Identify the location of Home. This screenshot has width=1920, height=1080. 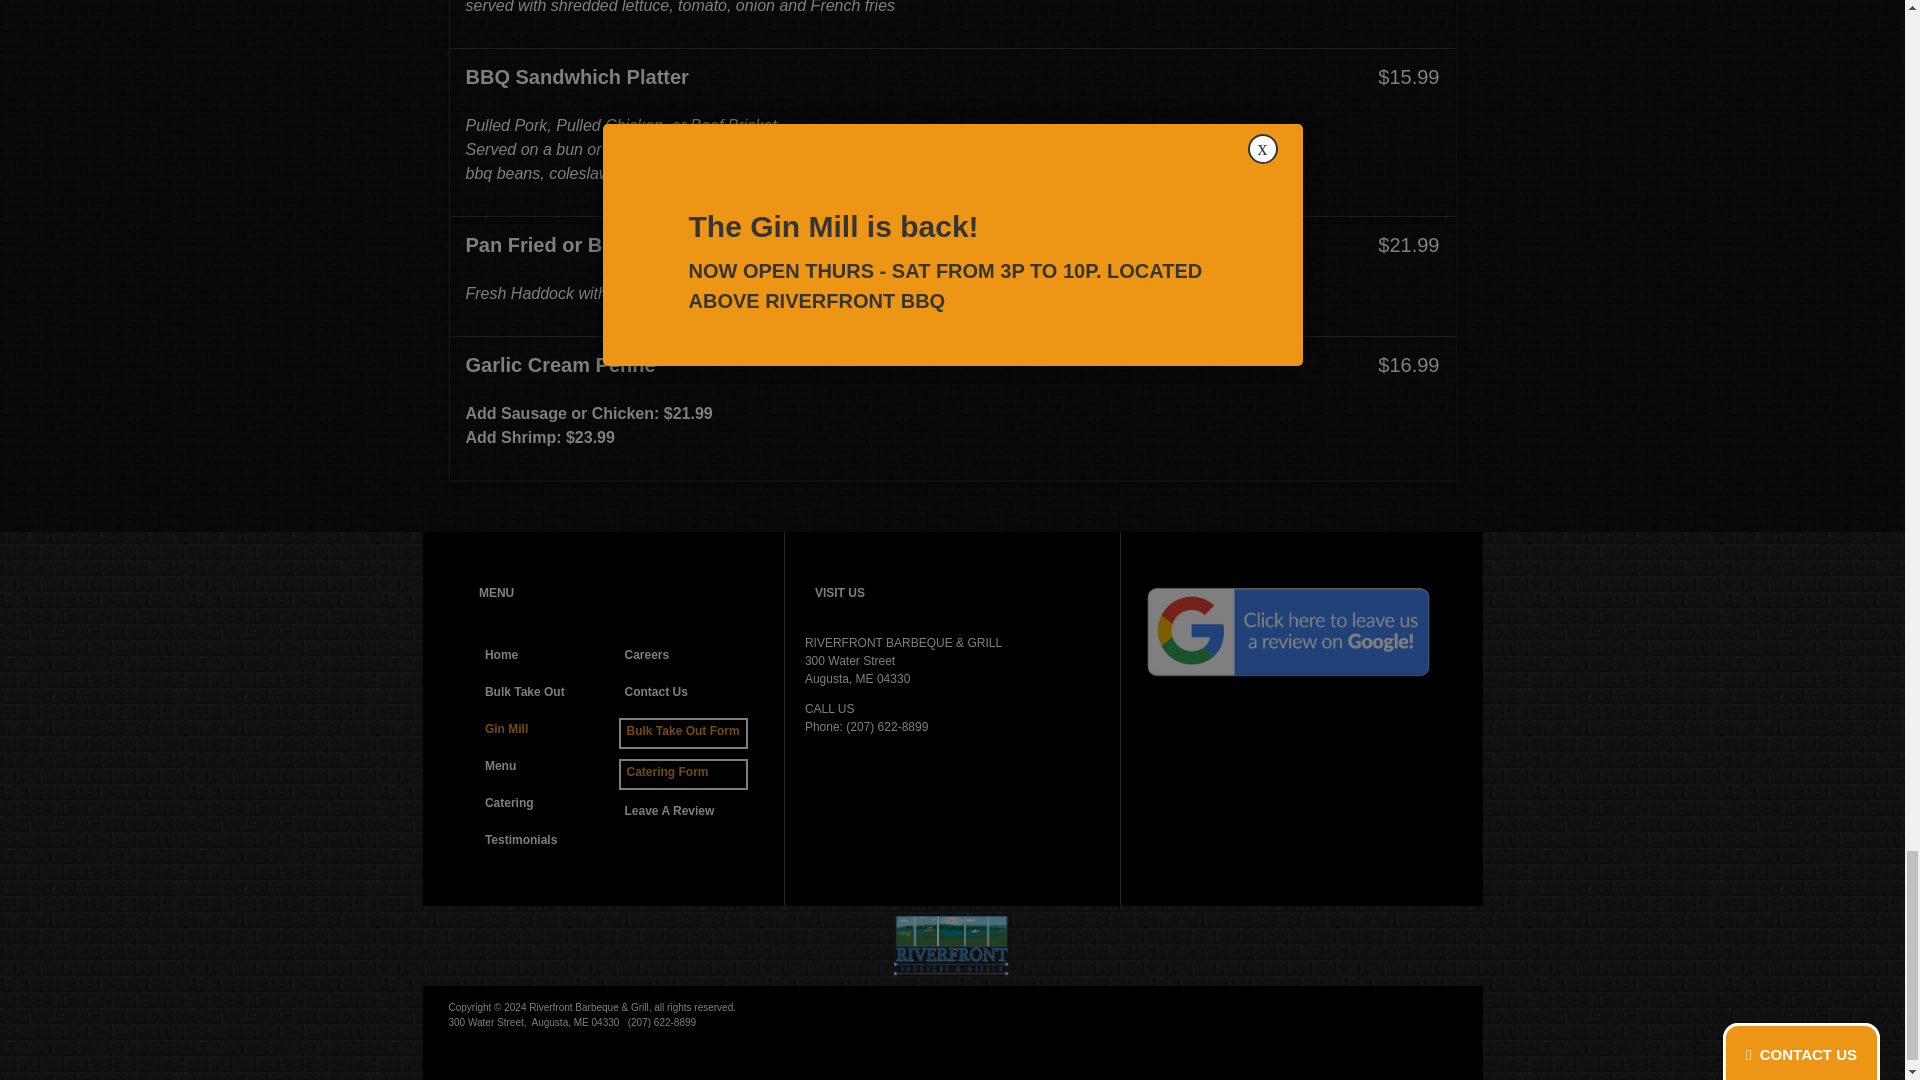
(546, 656).